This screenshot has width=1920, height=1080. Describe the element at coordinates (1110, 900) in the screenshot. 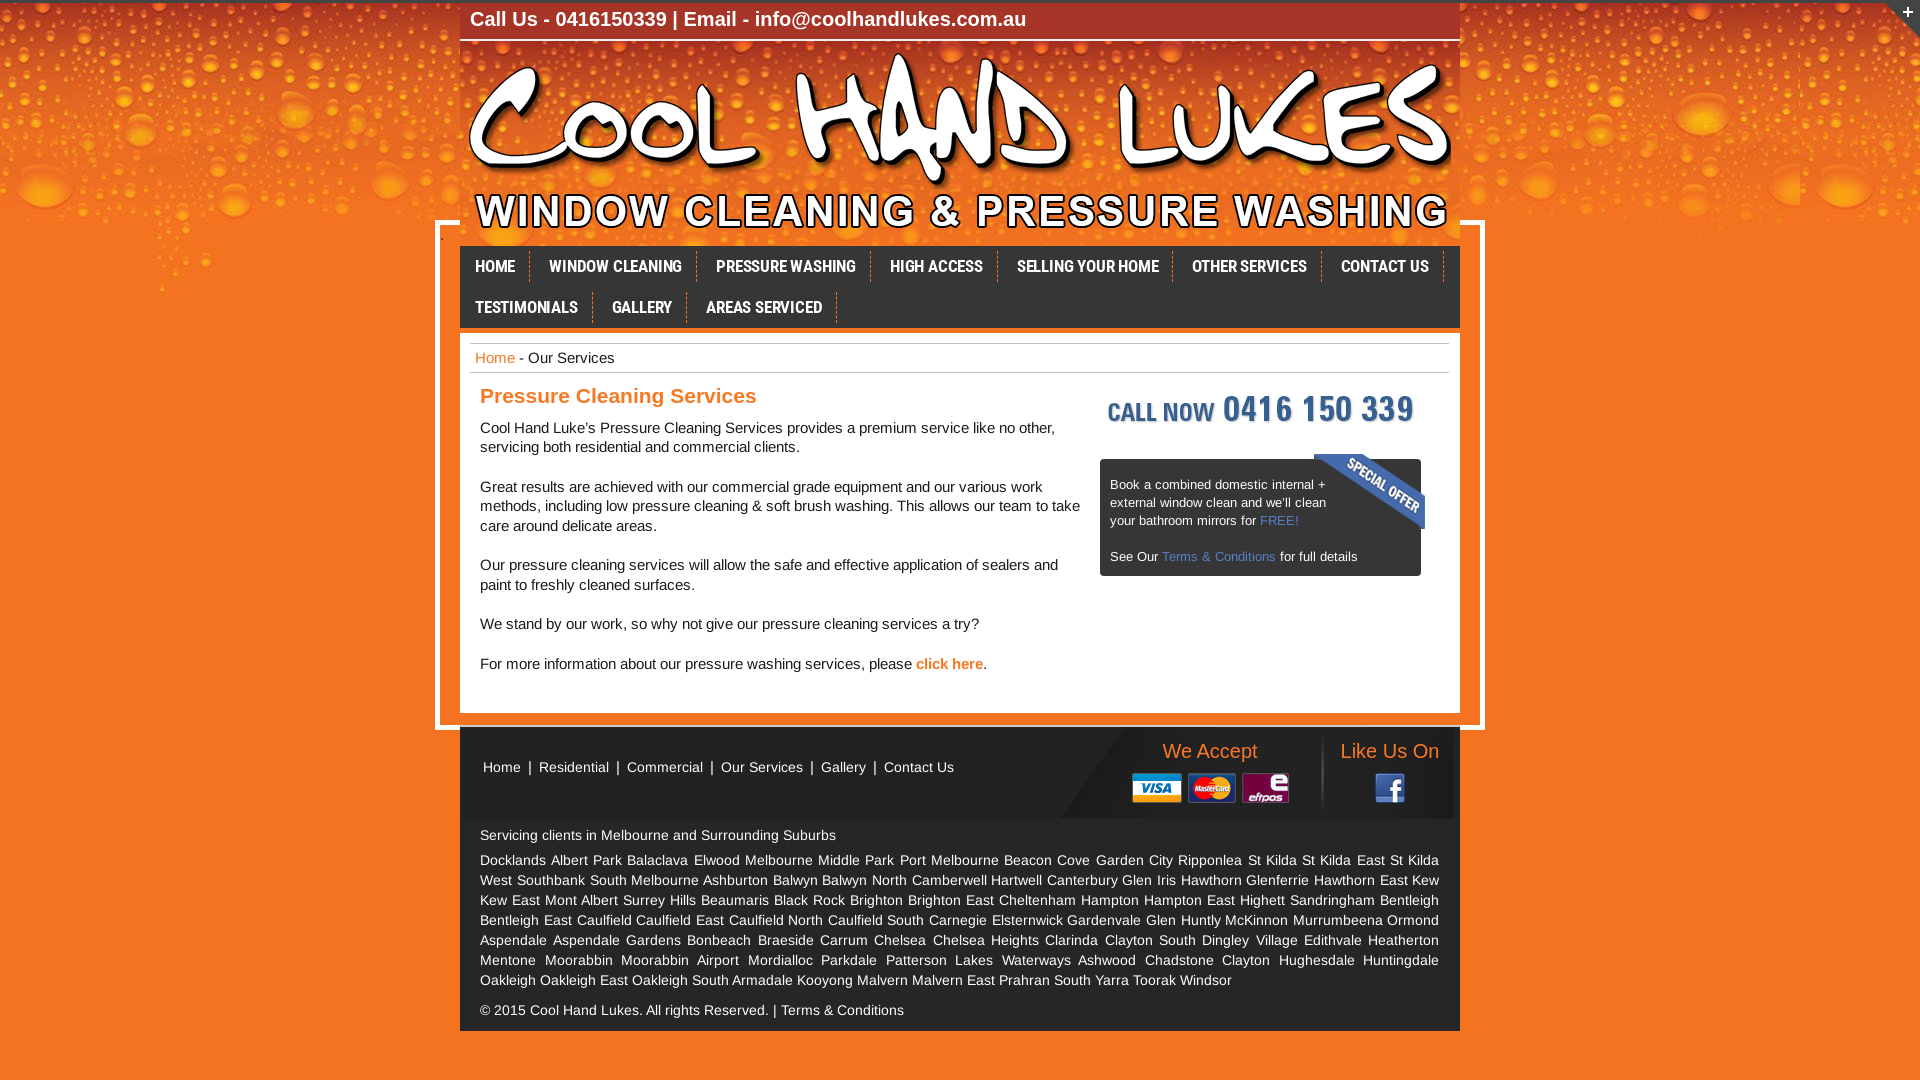

I see `Hampton` at that location.